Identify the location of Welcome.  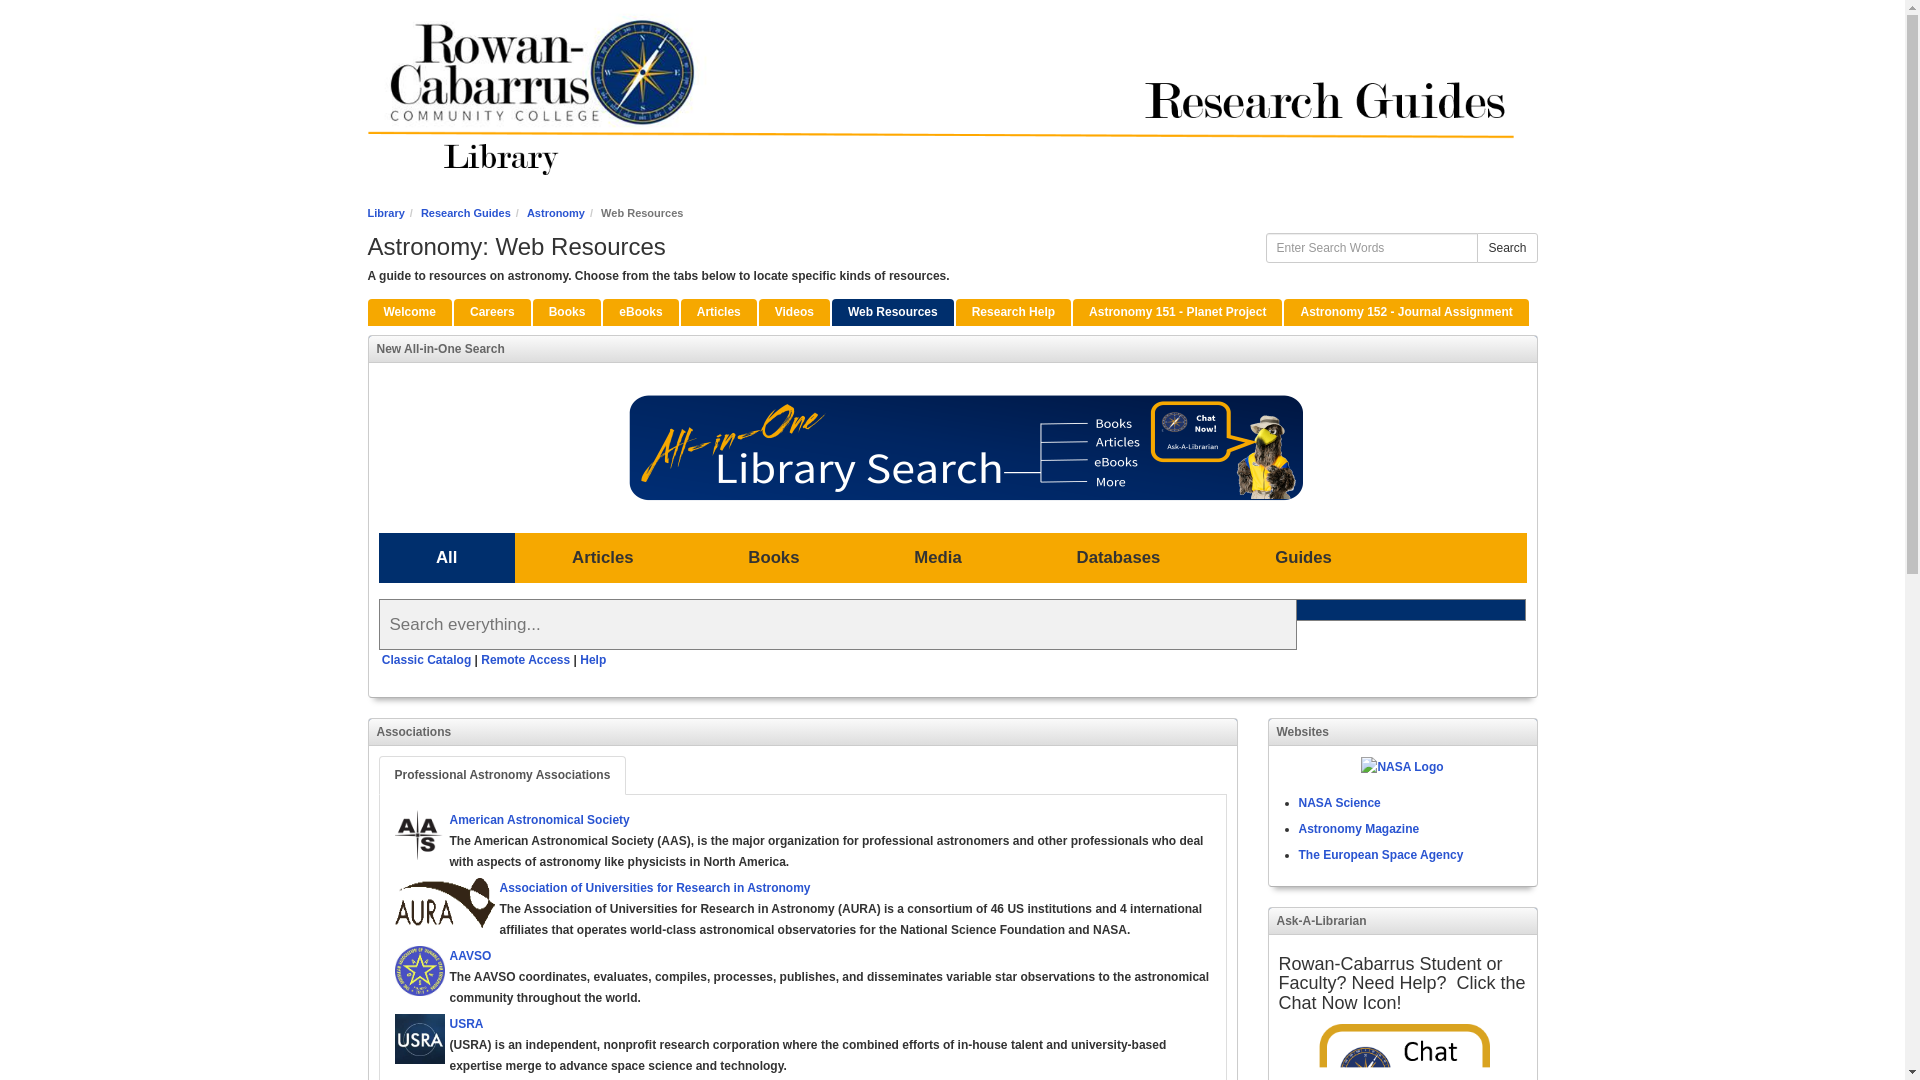
(410, 312).